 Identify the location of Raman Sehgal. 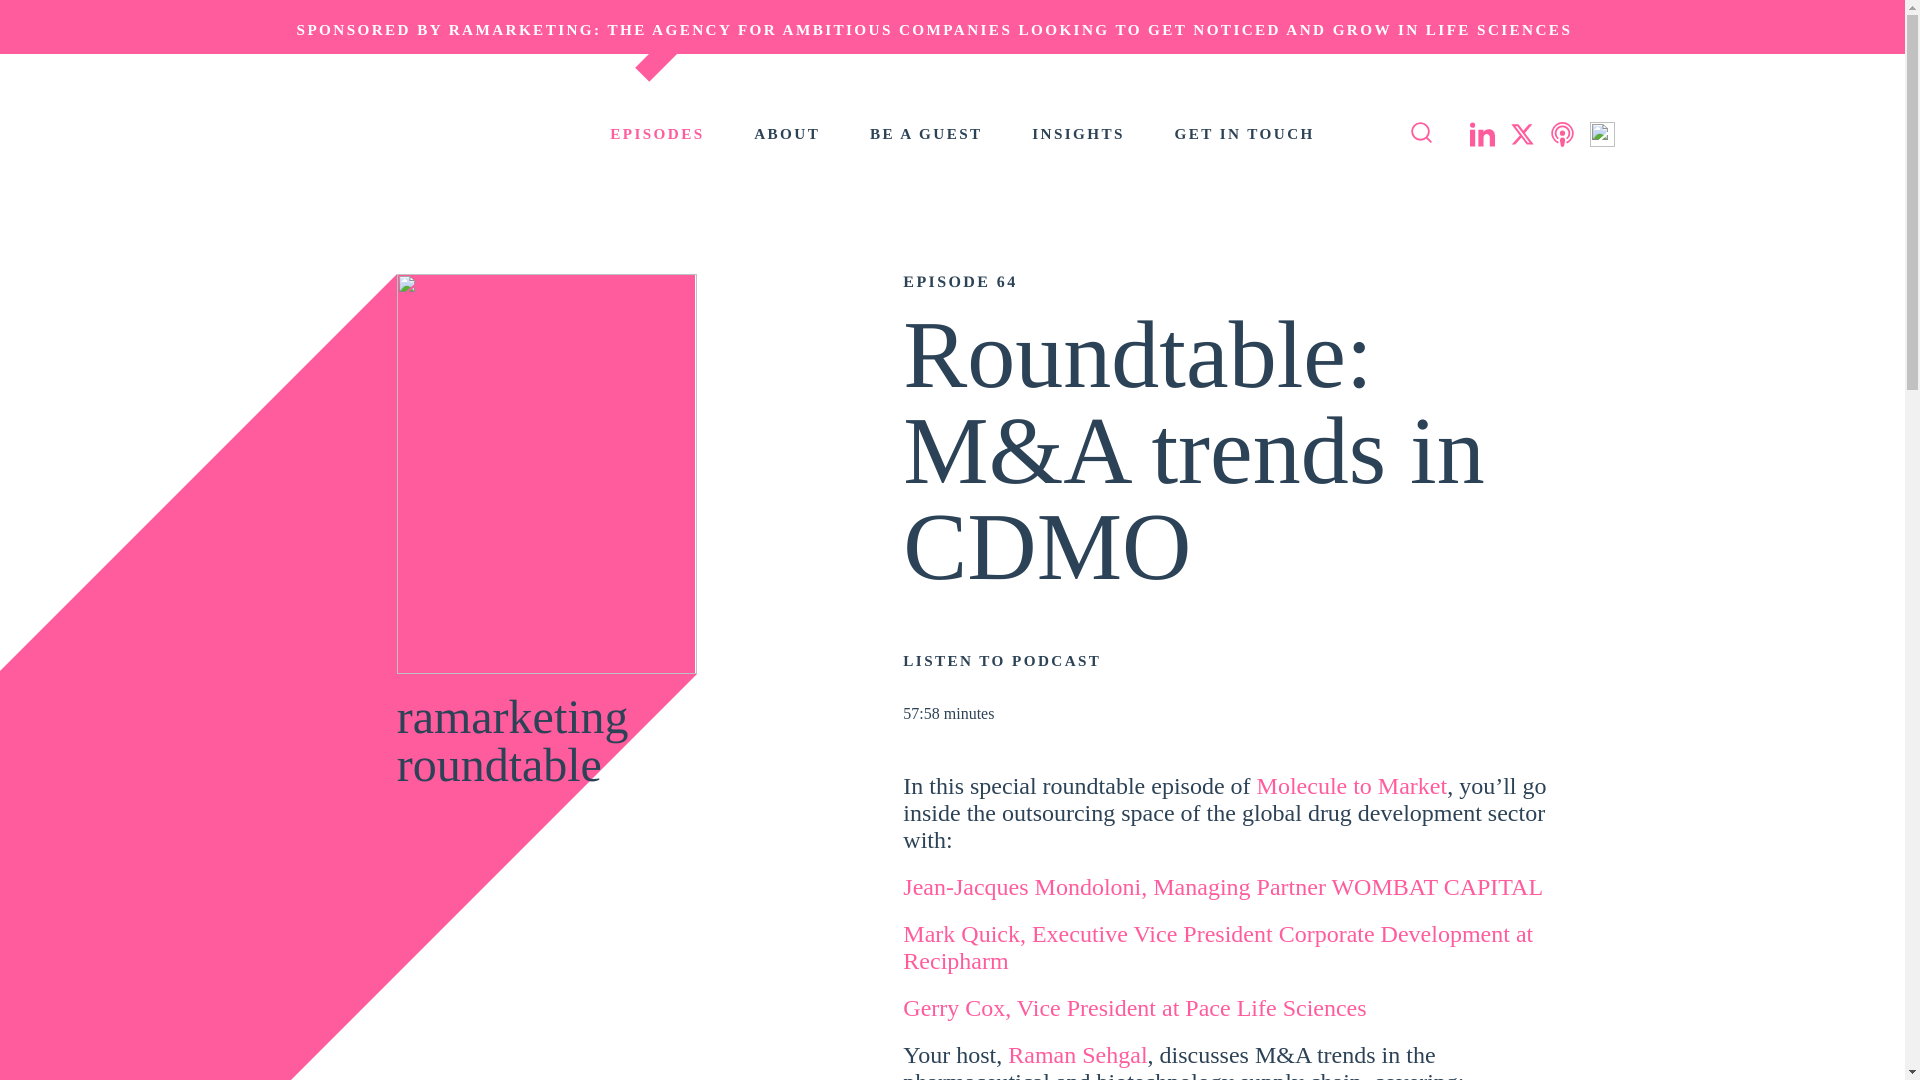
(1077, 1055).